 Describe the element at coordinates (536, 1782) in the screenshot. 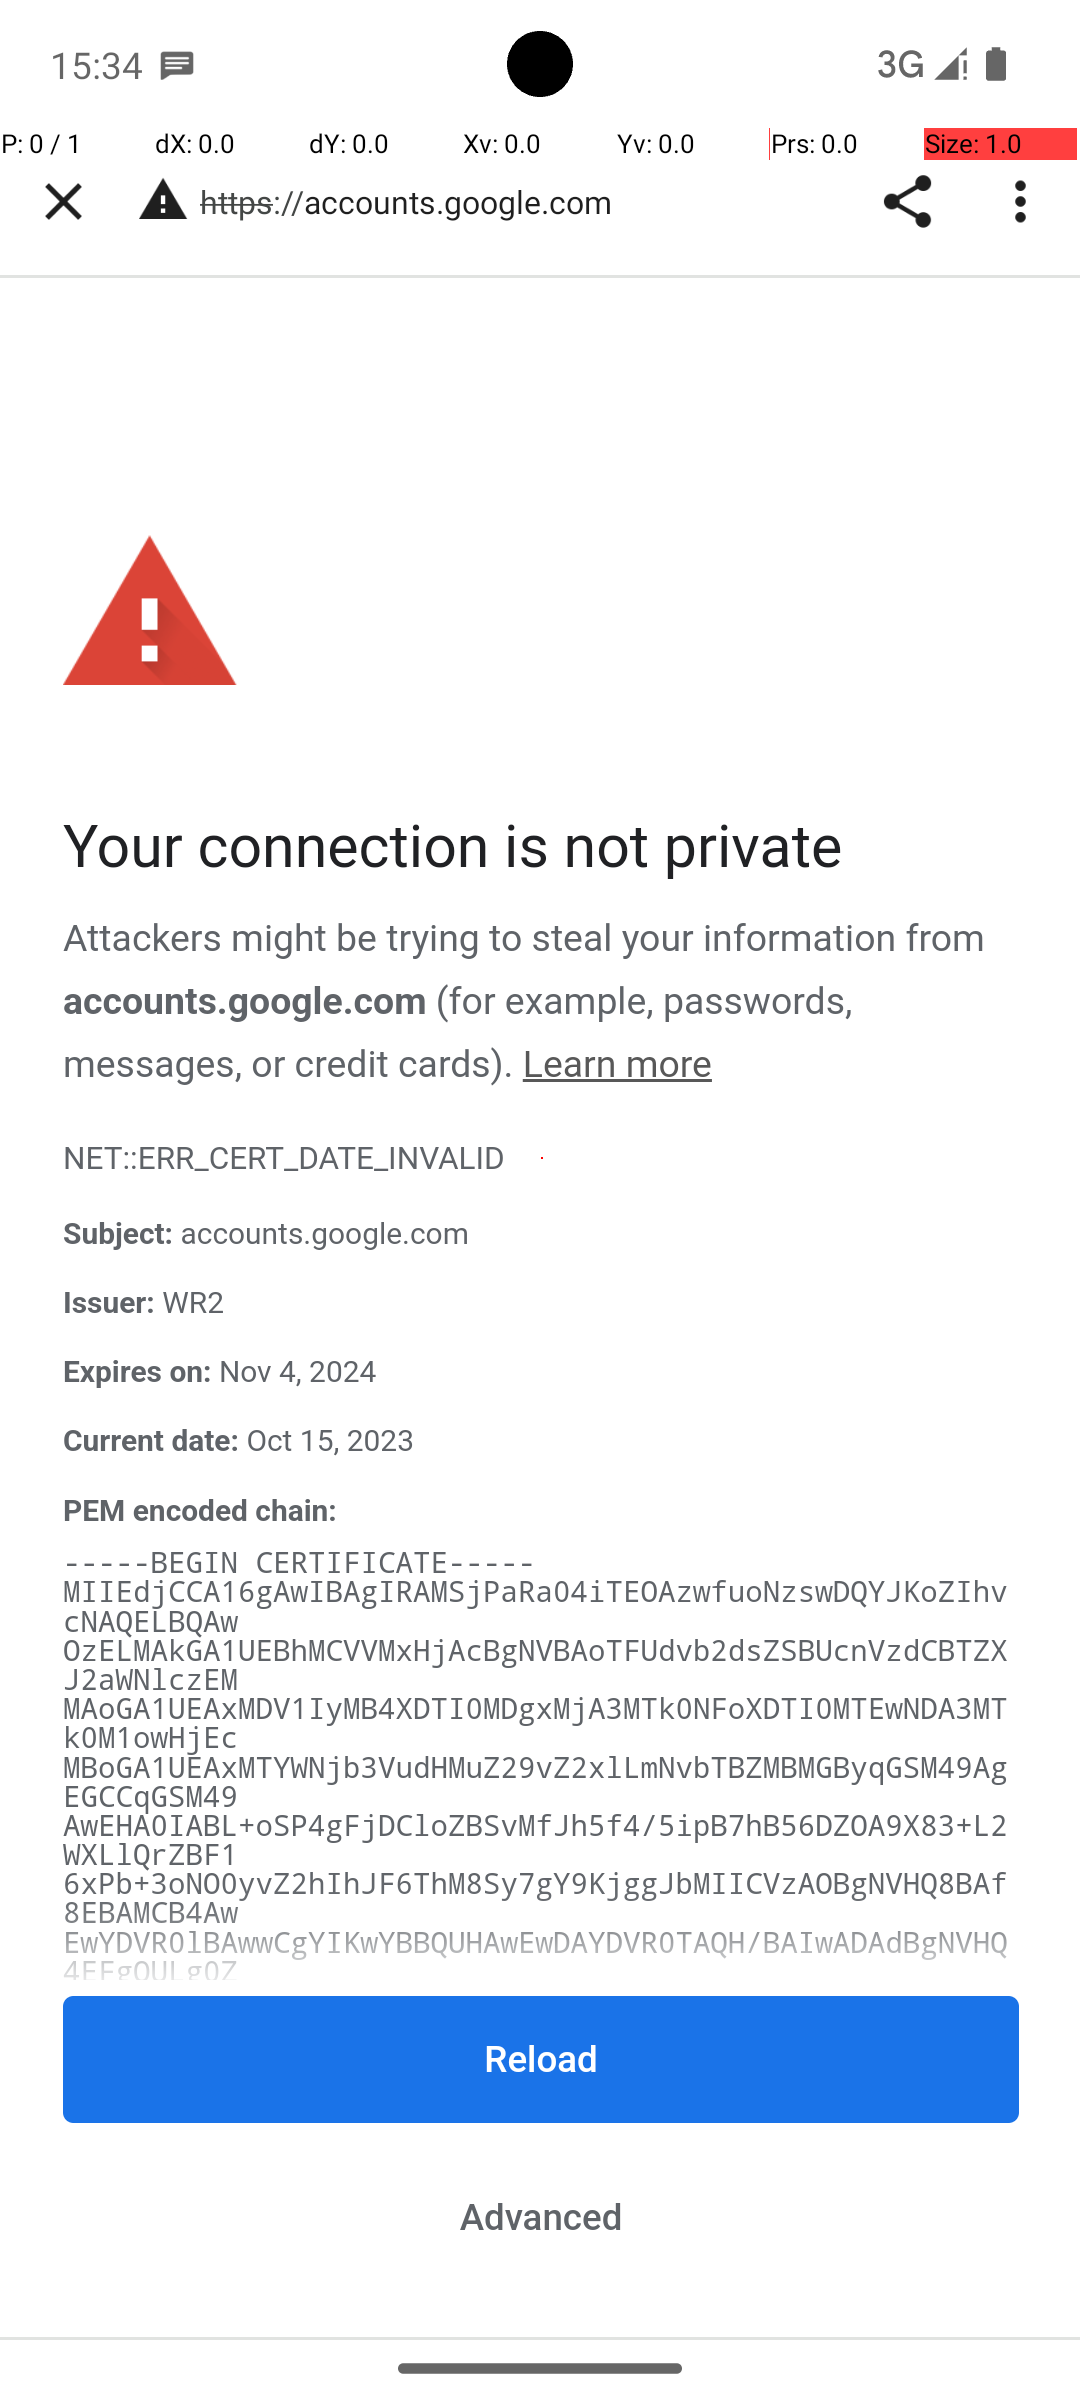

I see `MBoGA1UEAxMTYWNjb3VudHMuZ29vZ2xlLmNvbTBZMBMGByqGSM49AgEGCCqGSM49` at that location.